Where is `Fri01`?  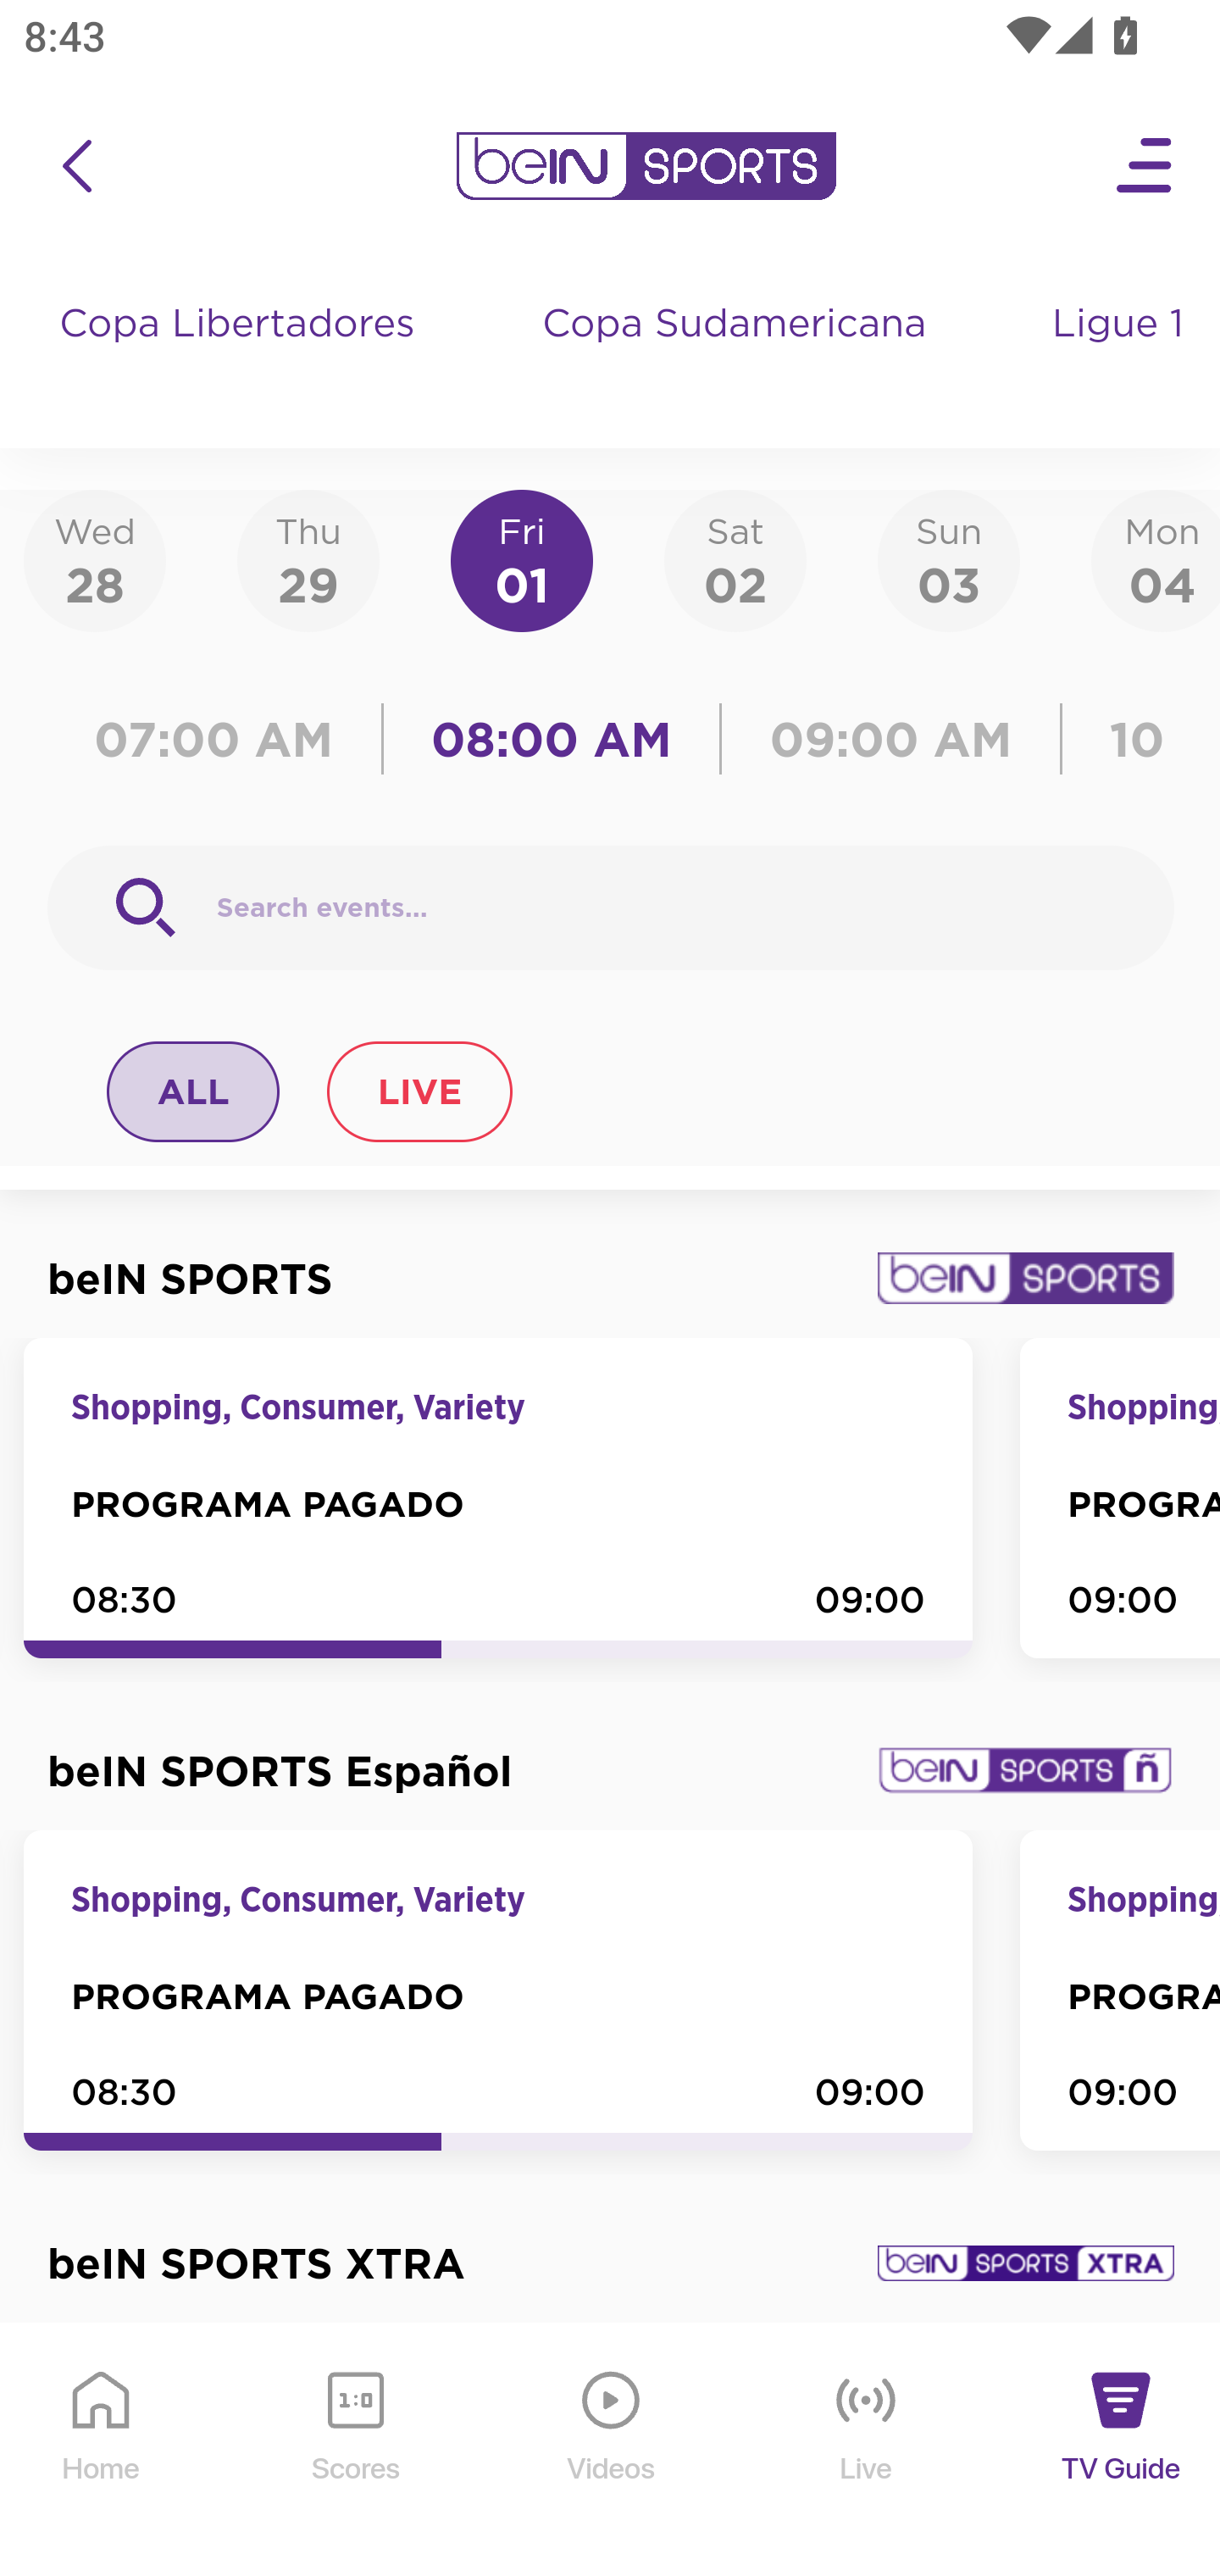
Fri01 is located at coordinates (522, 559).